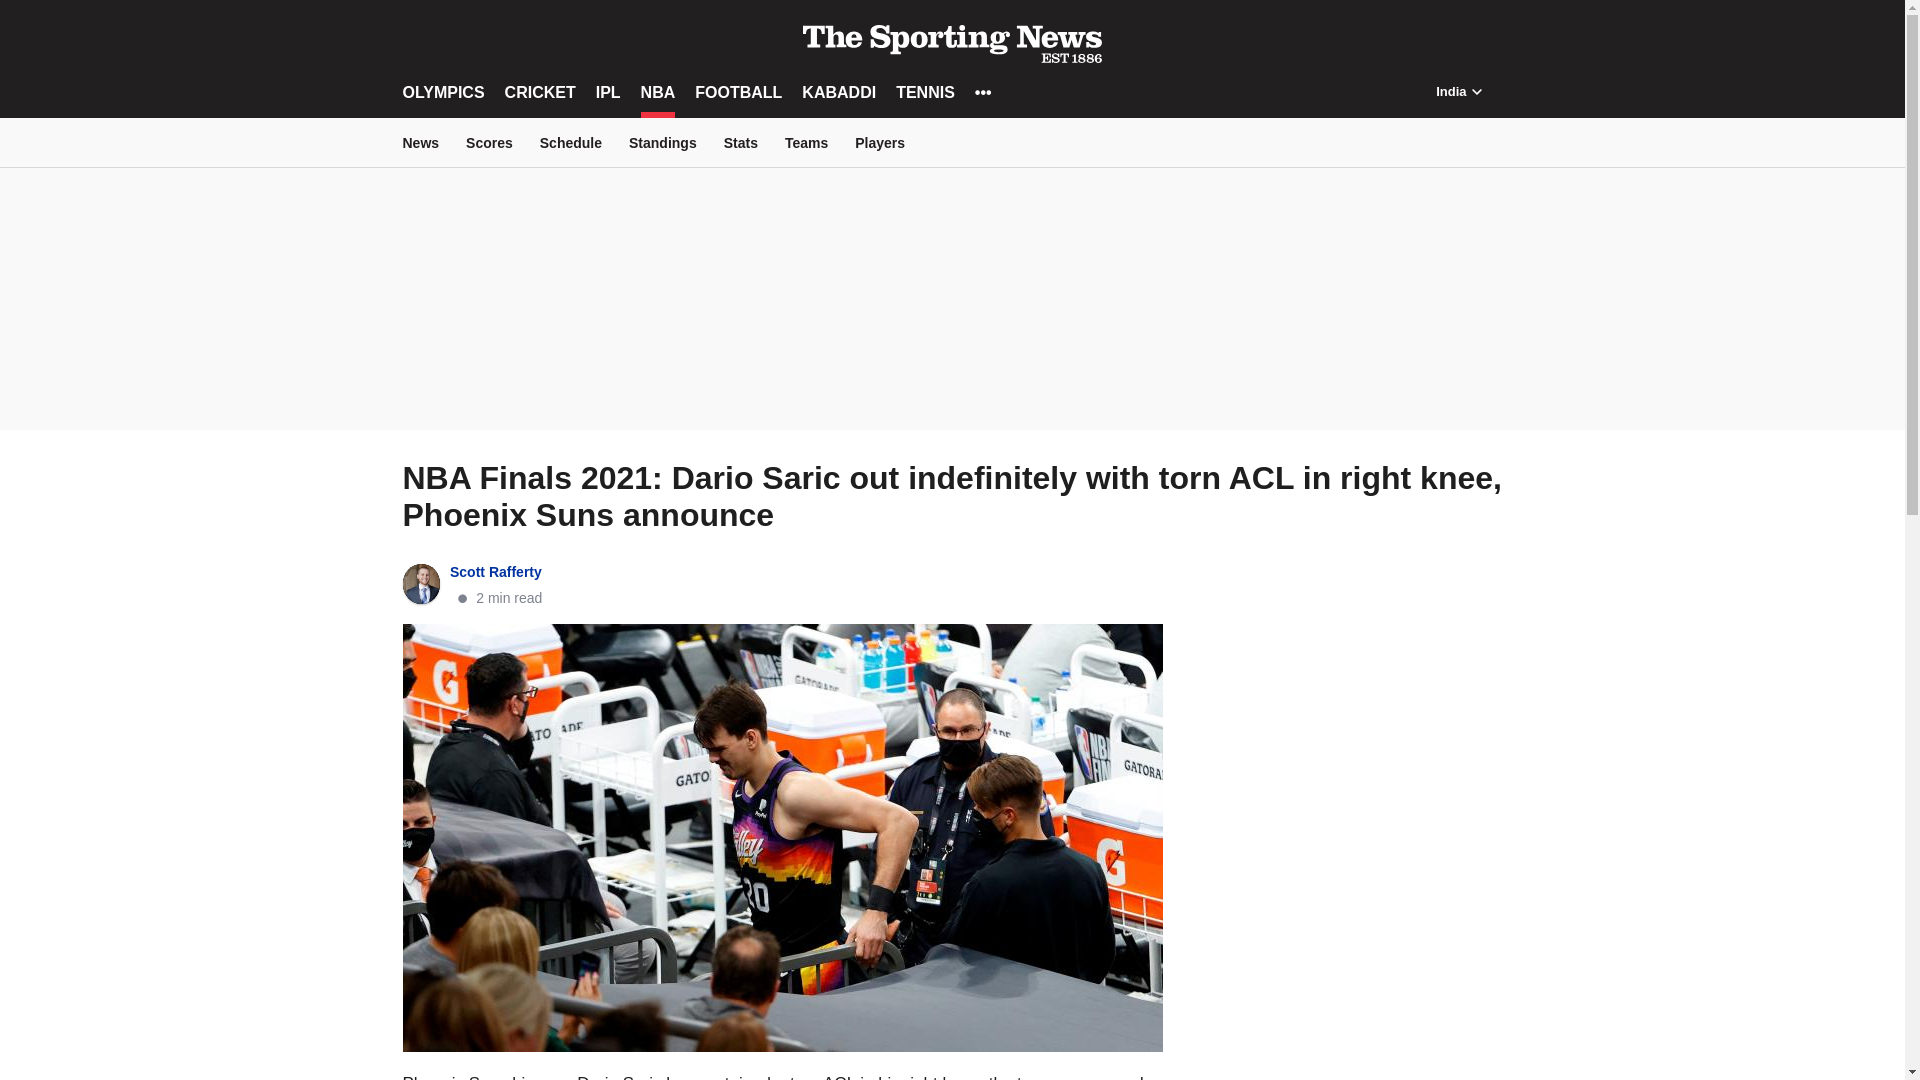 Image resolution: width=1920 pixels, height=1080 pixels. Describe the element at coordinates (442, 92) in the screenshot. I see `OLYMPICS` at that location.